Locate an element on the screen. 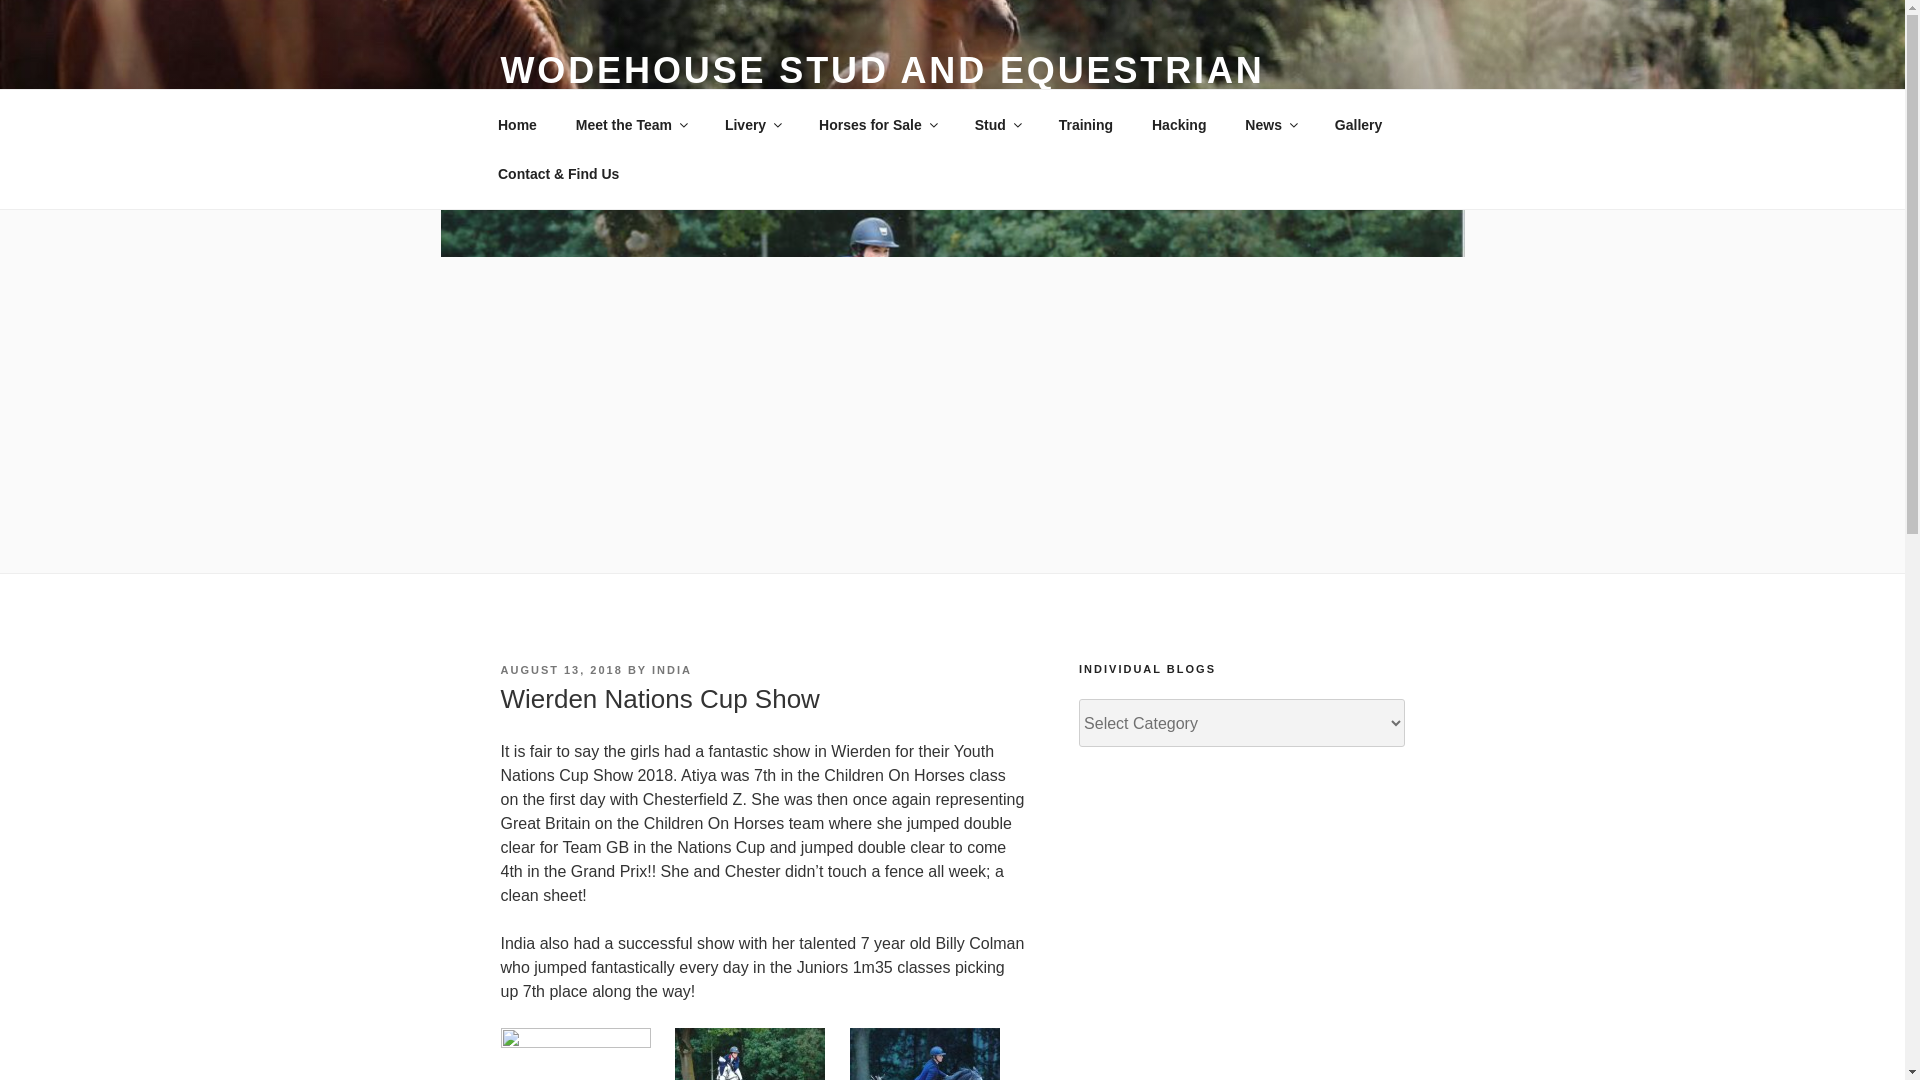 This screenshot has width=1920, height=1080. News is located at coordinates (1270, 124).